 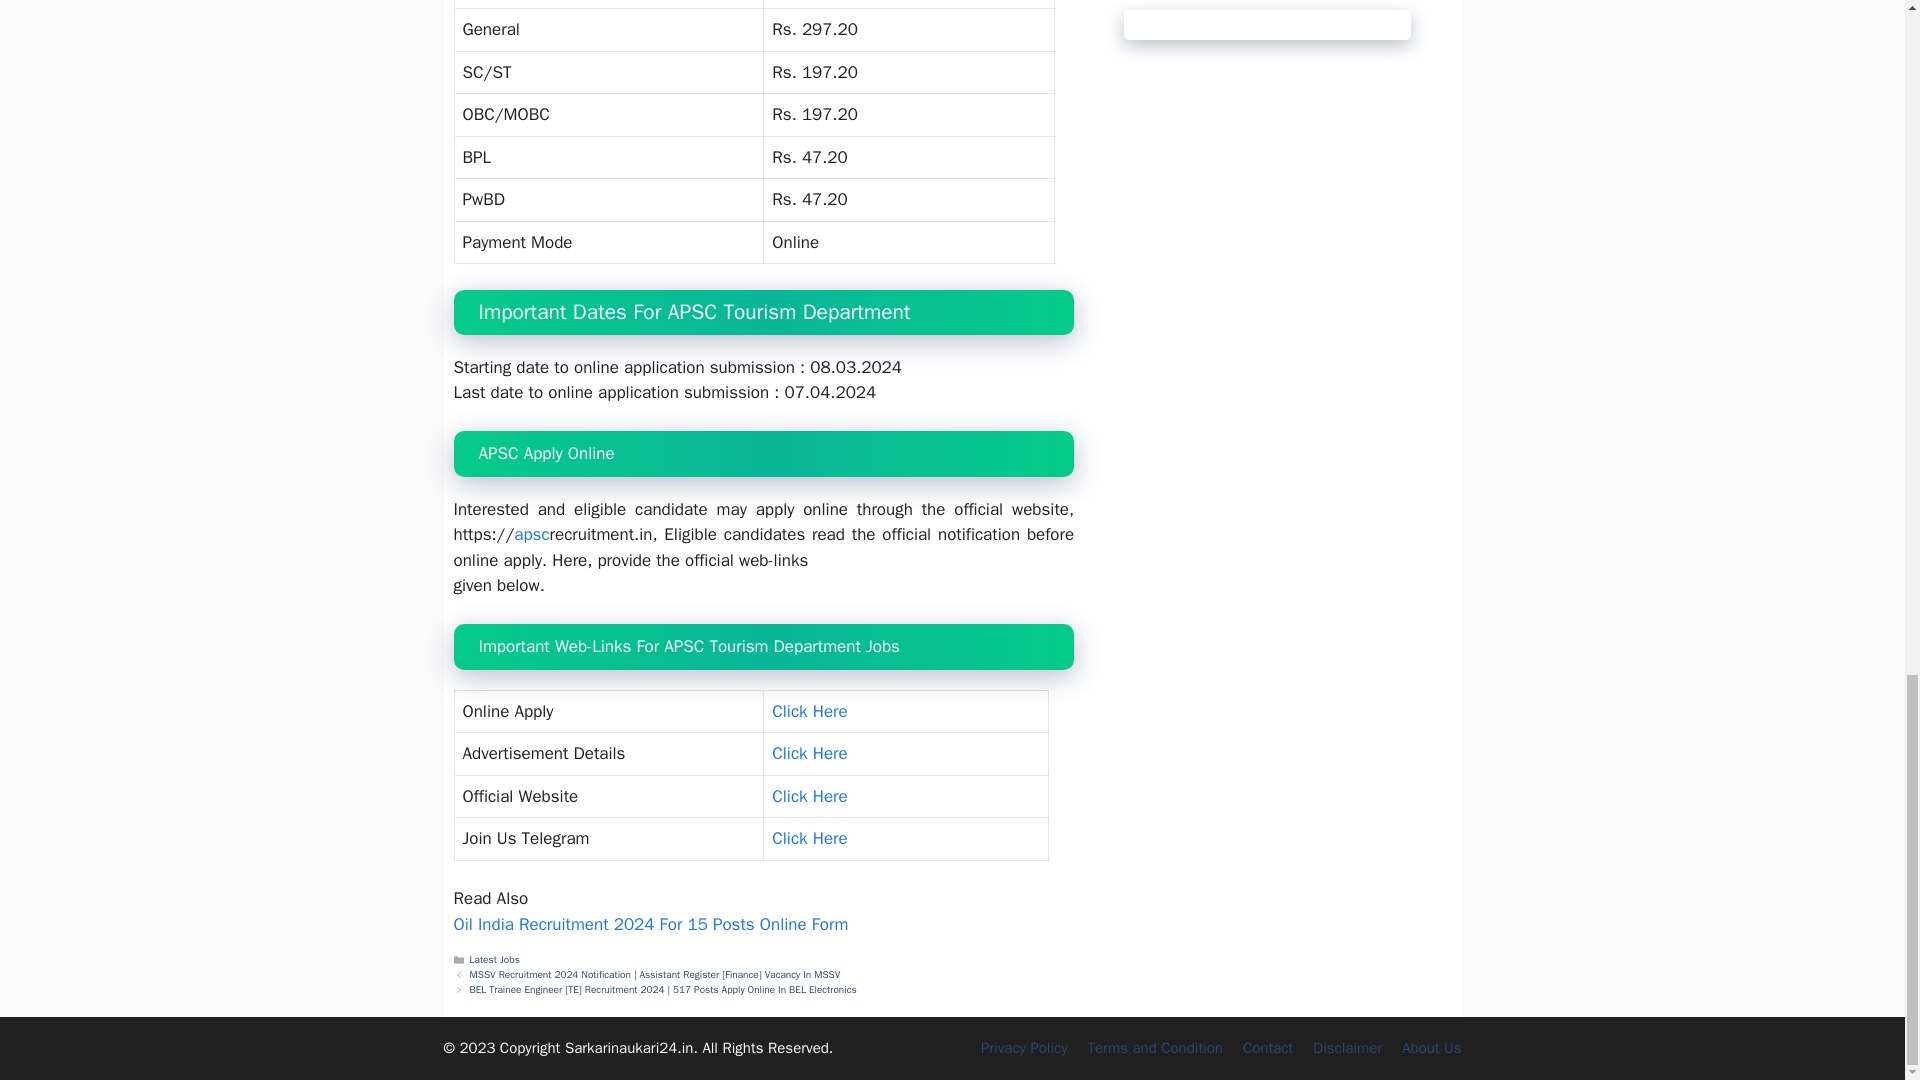 I want to click on About Us, so click(x=1431, y=1048).